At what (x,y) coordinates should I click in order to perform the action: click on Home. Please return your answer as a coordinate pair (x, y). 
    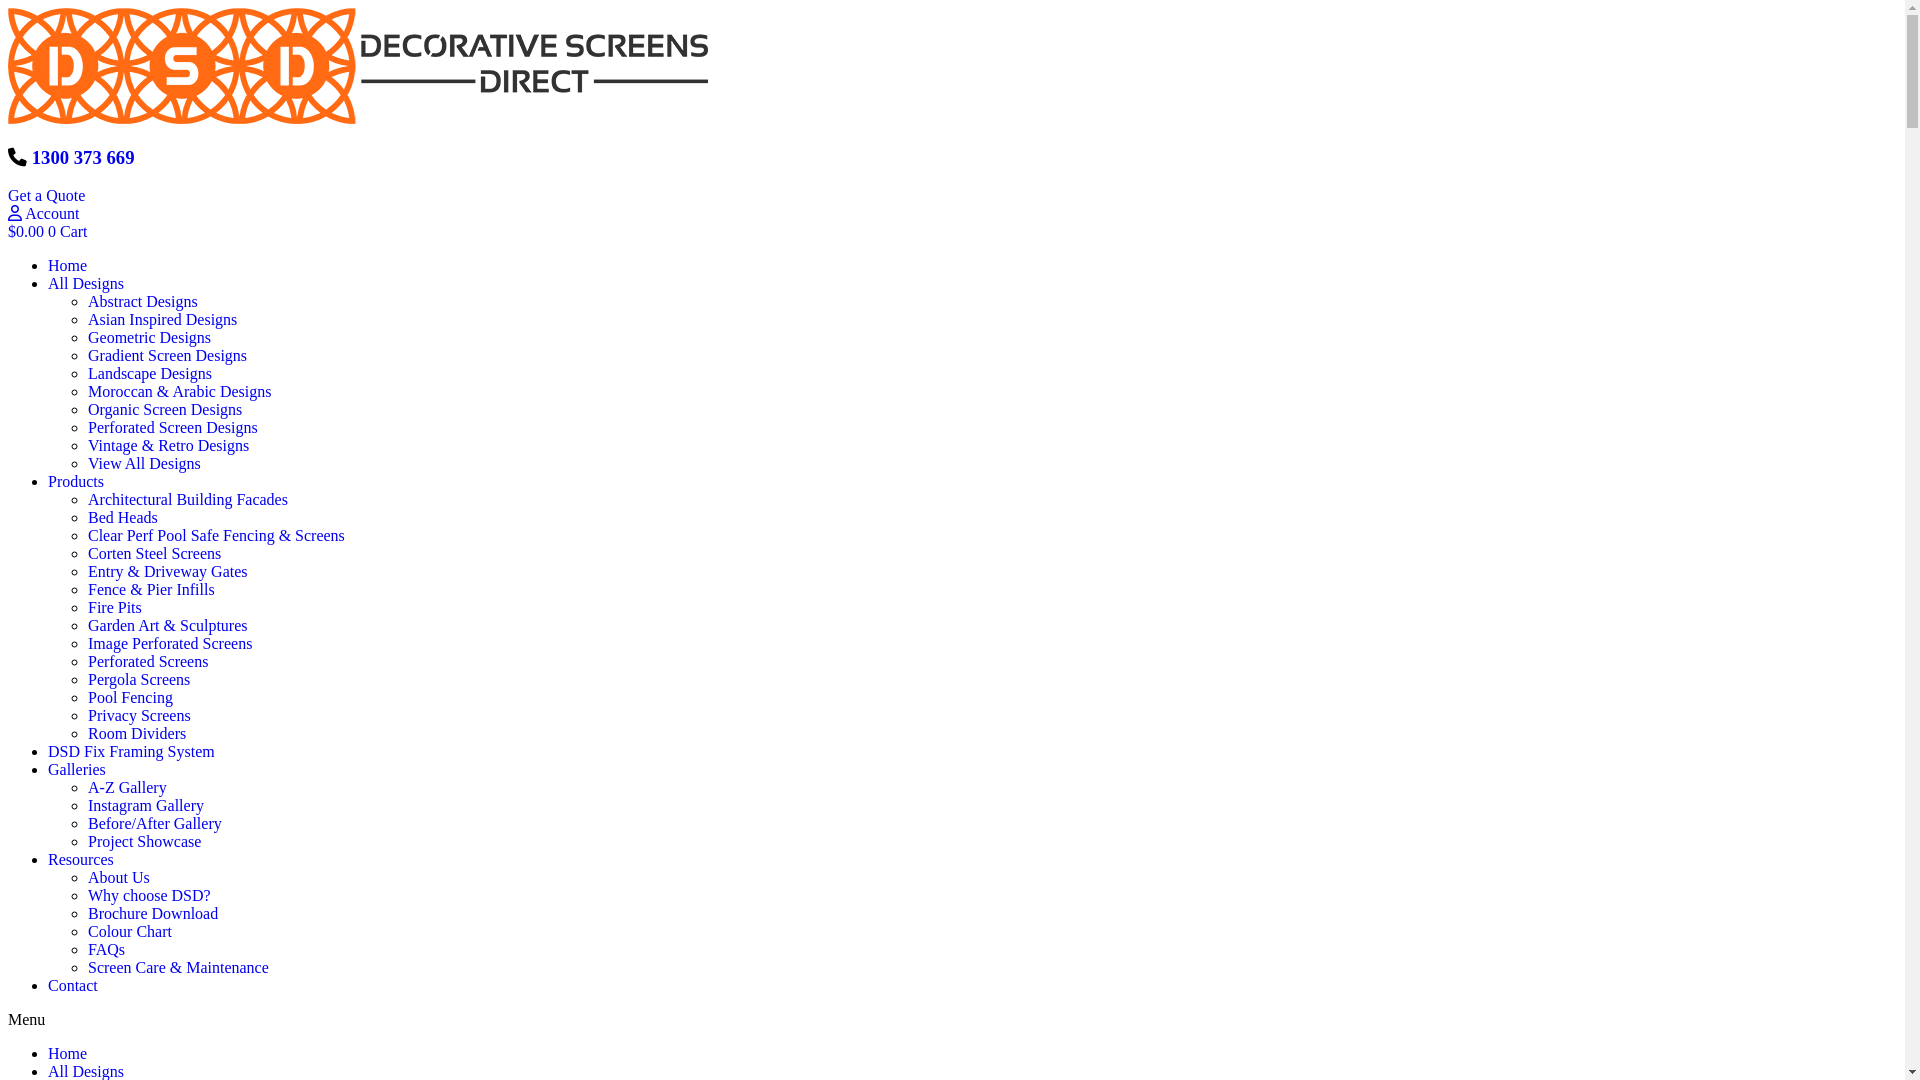
    Looking at the image, I should click on (68, 266).